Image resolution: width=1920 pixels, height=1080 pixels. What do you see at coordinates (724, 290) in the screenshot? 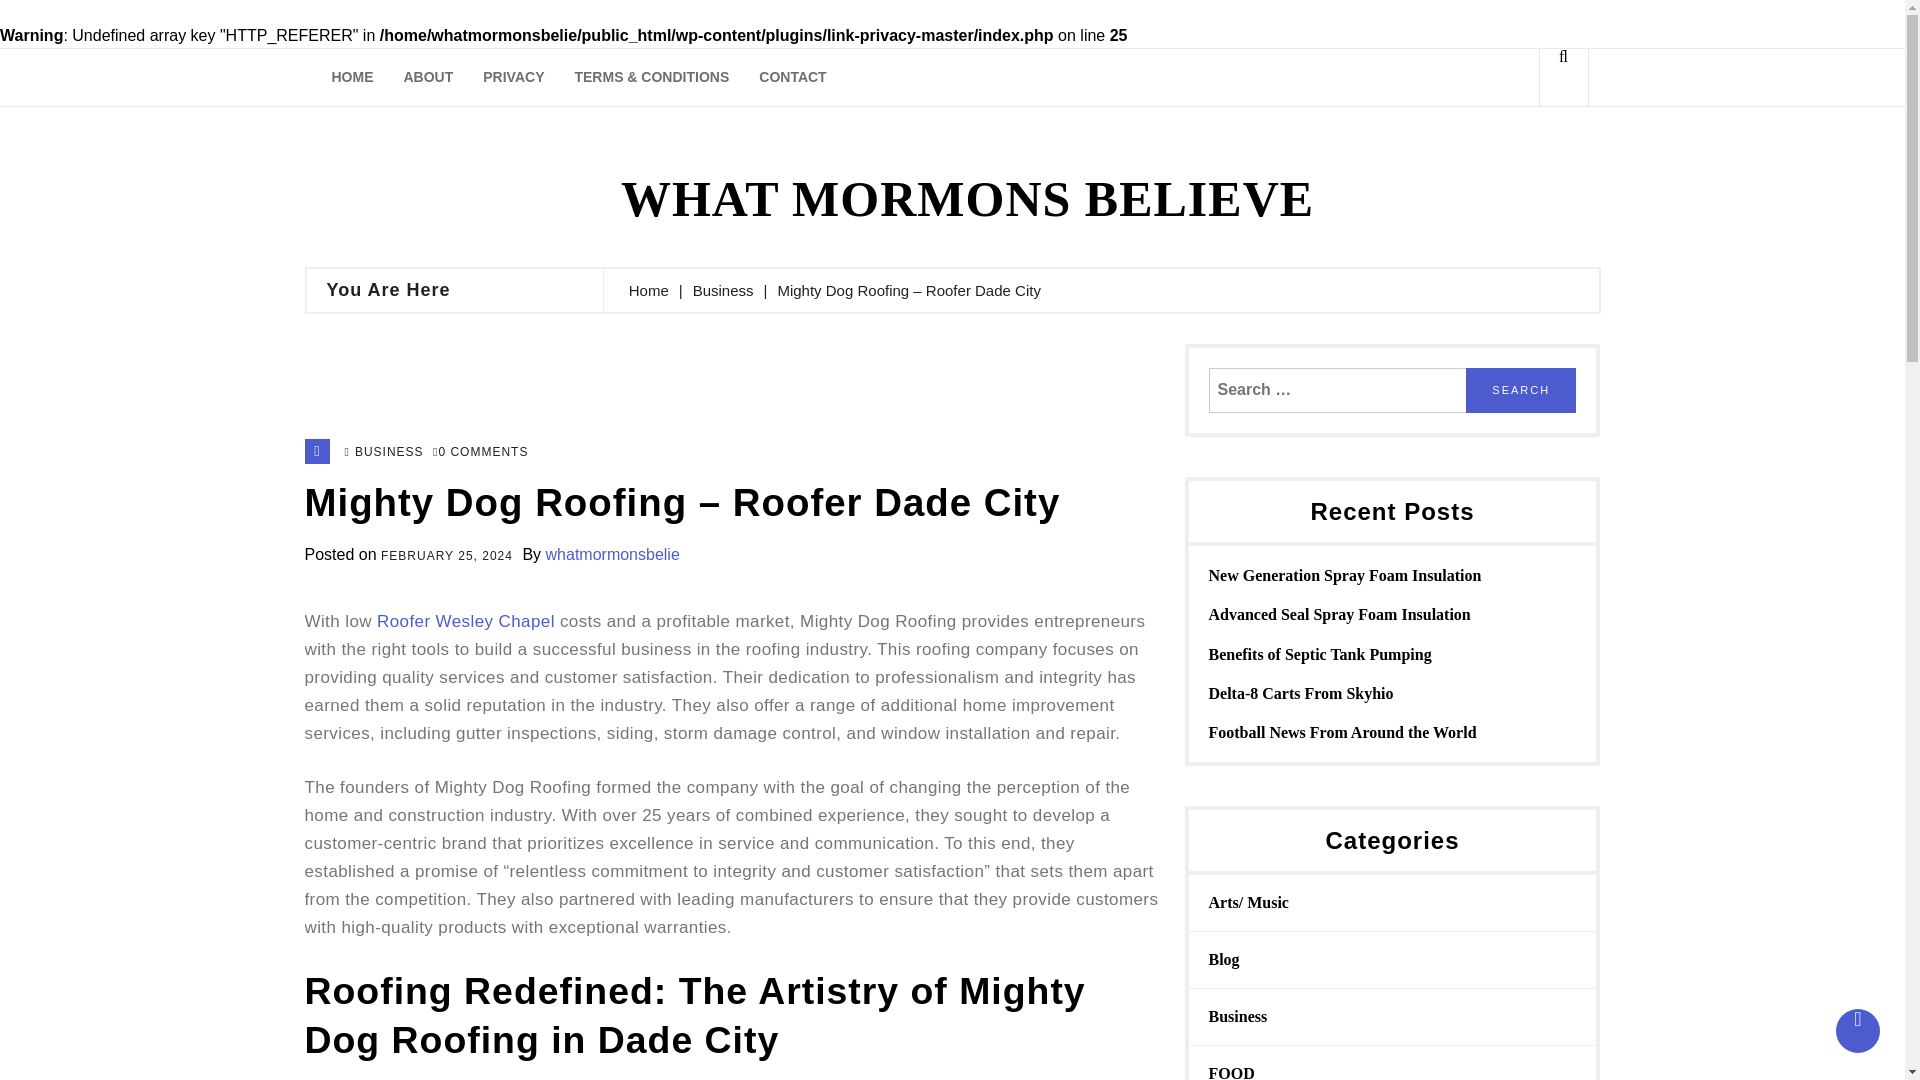
I see `Business` at bounding box center [724, 290].